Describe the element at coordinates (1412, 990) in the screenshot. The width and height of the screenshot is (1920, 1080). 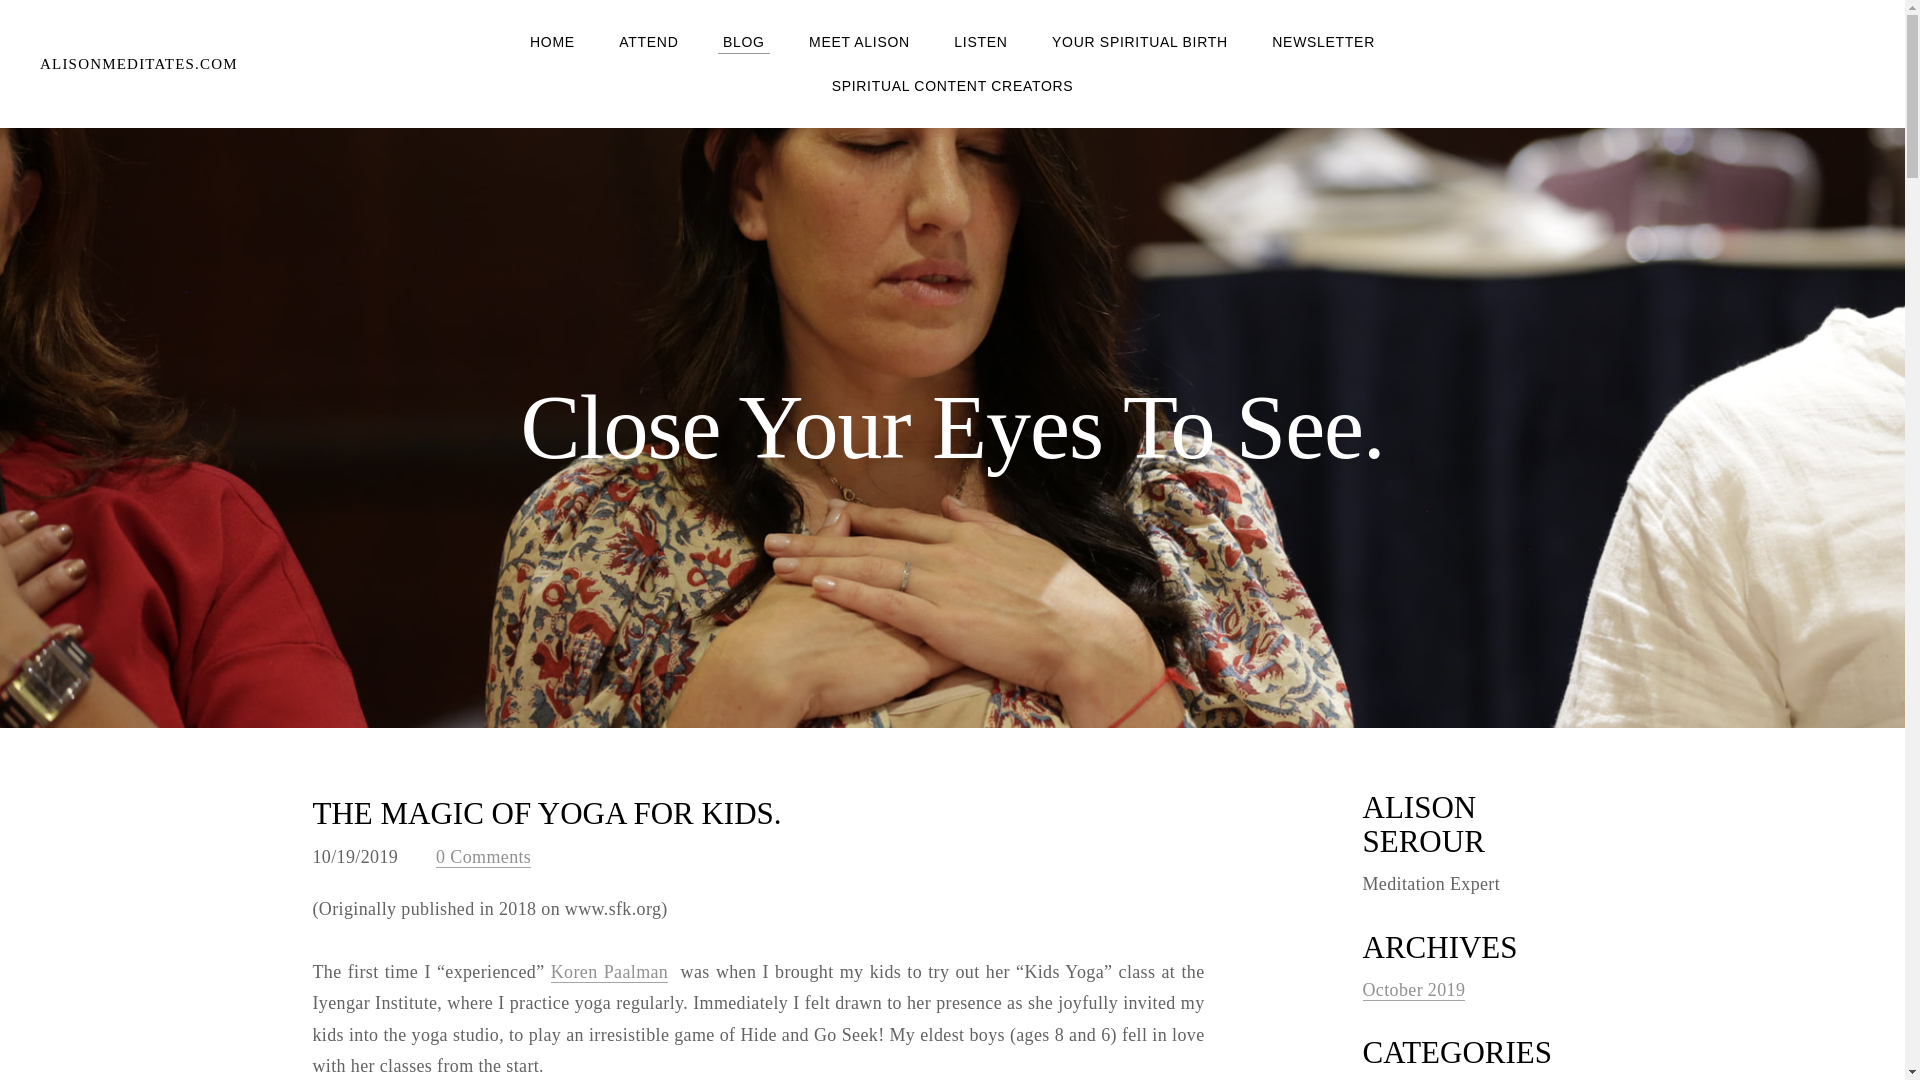
I see `October 2019` at that location.